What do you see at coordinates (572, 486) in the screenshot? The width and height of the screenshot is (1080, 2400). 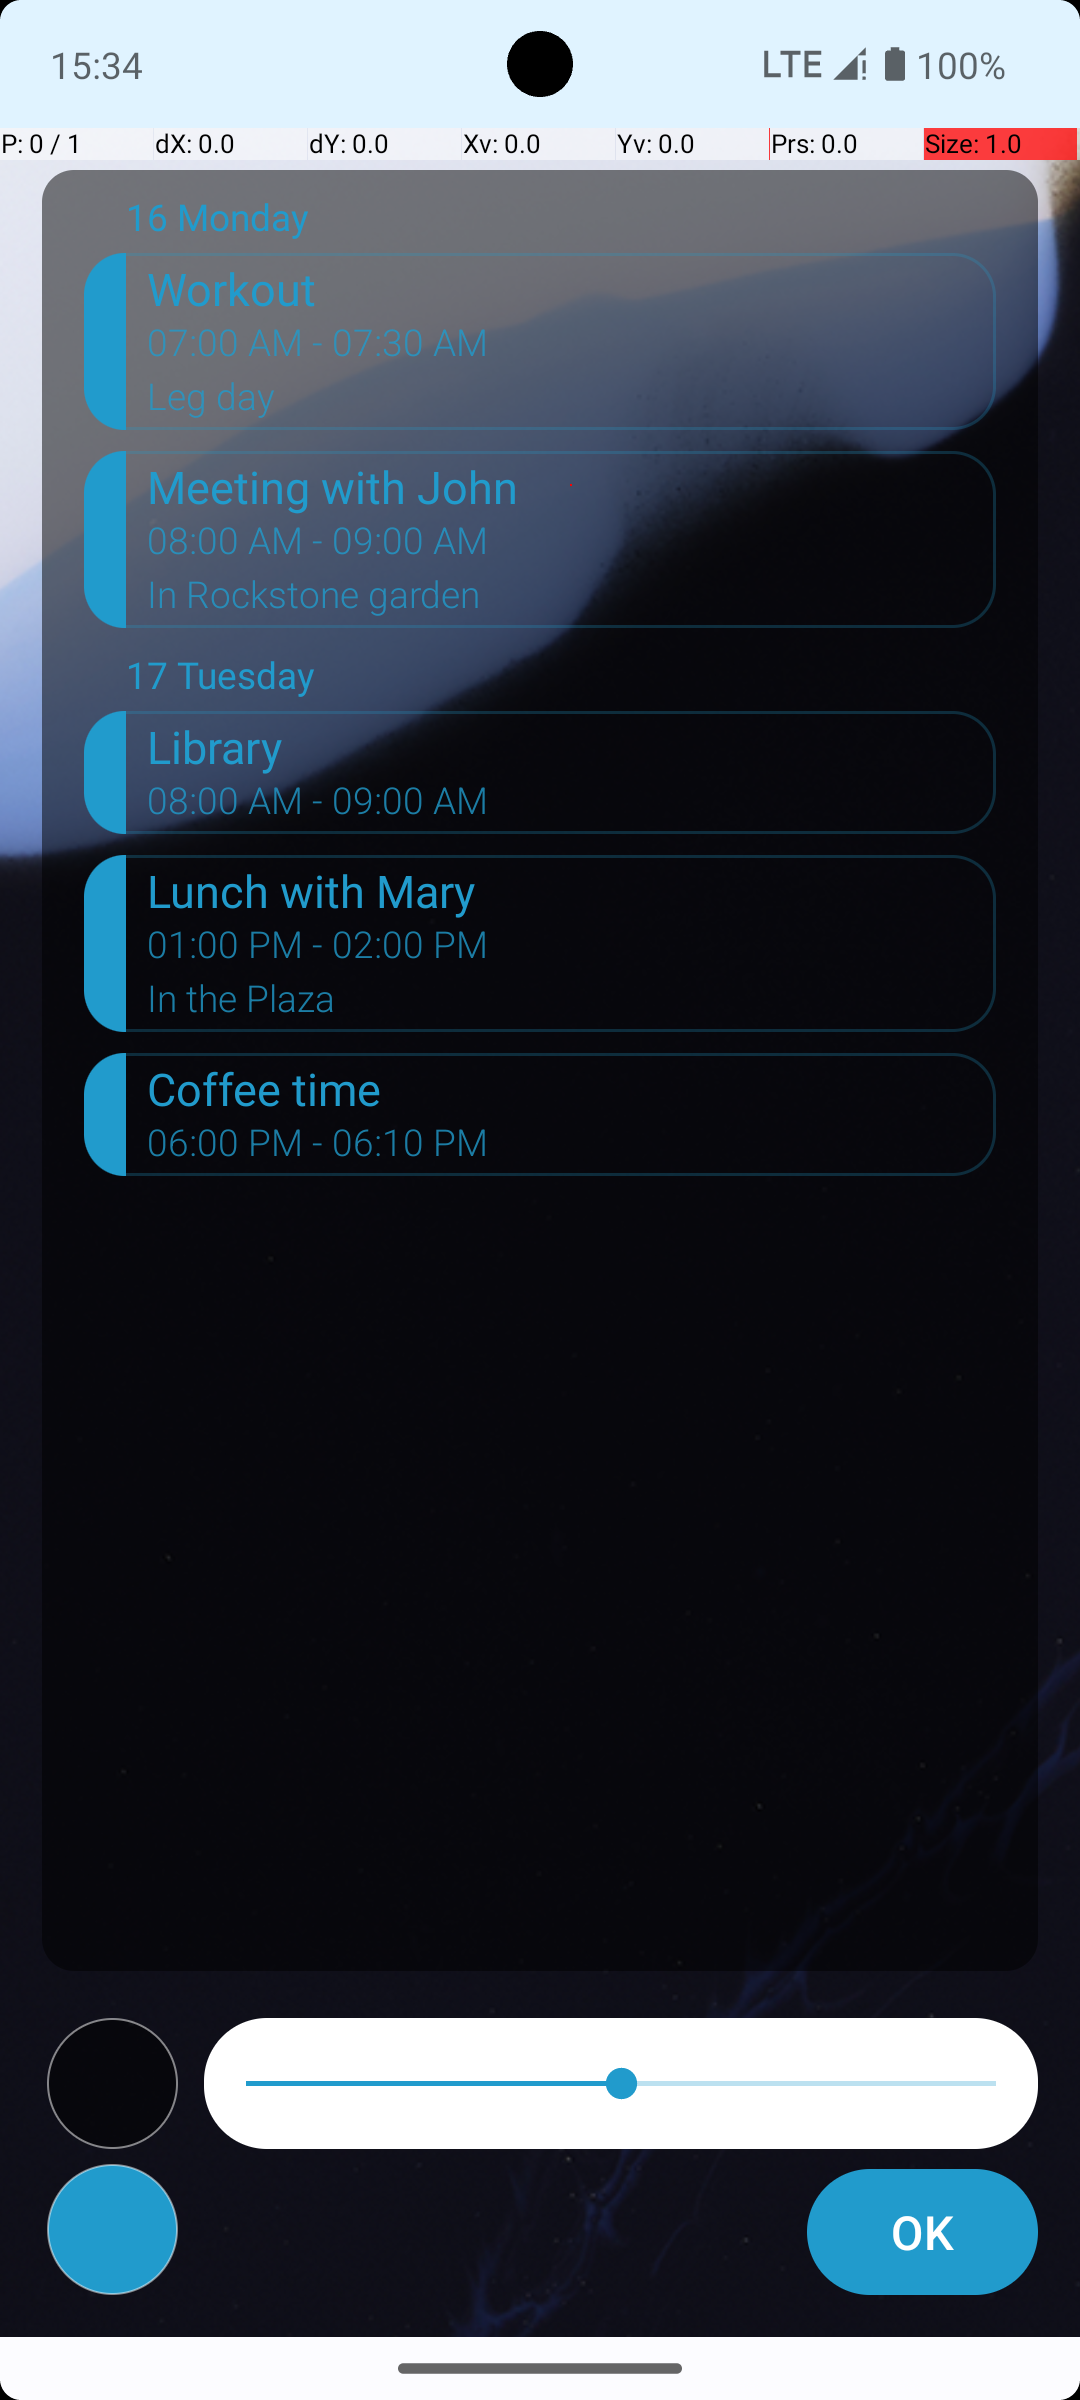 I see `Meeting with John` at bounding box center [572, 486].